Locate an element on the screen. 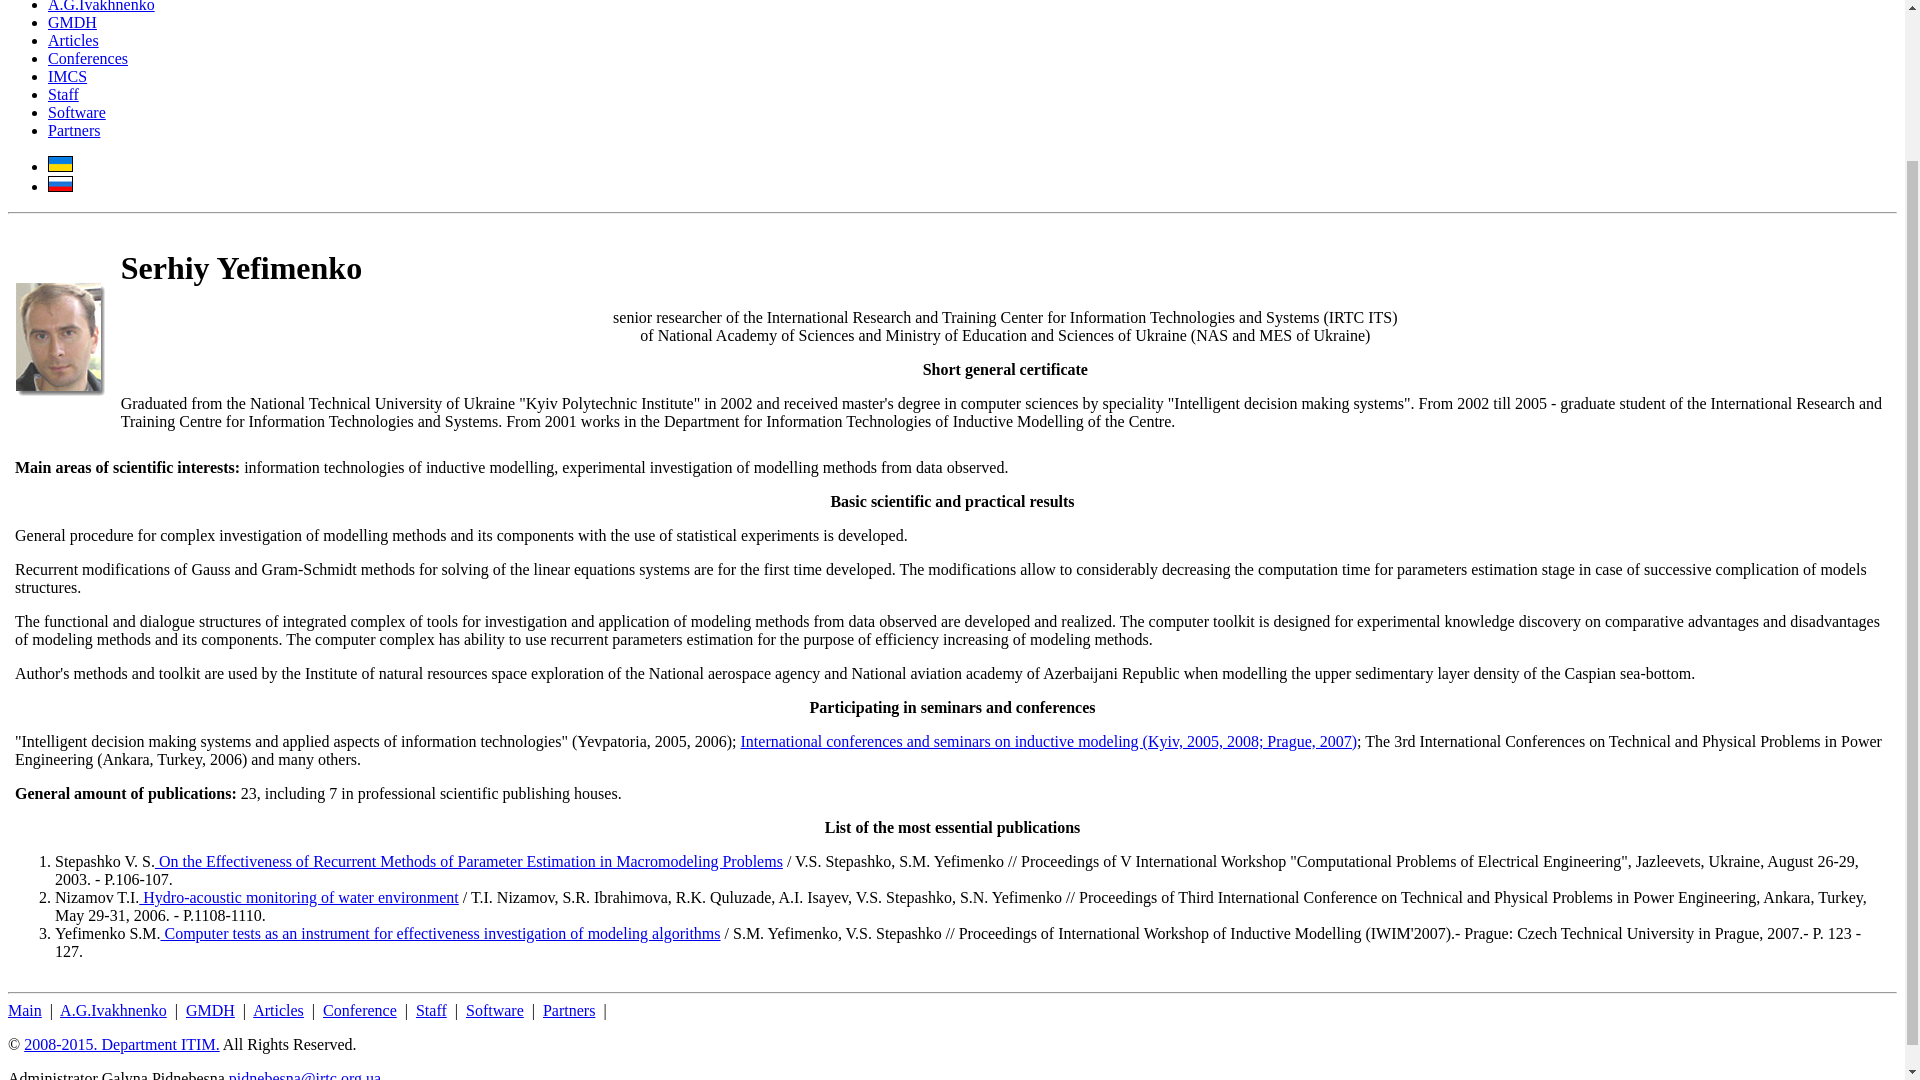 This screenshot has height=1080, width=1920. A.G.Ivakhnenko is located at coordinates (113, 1010).